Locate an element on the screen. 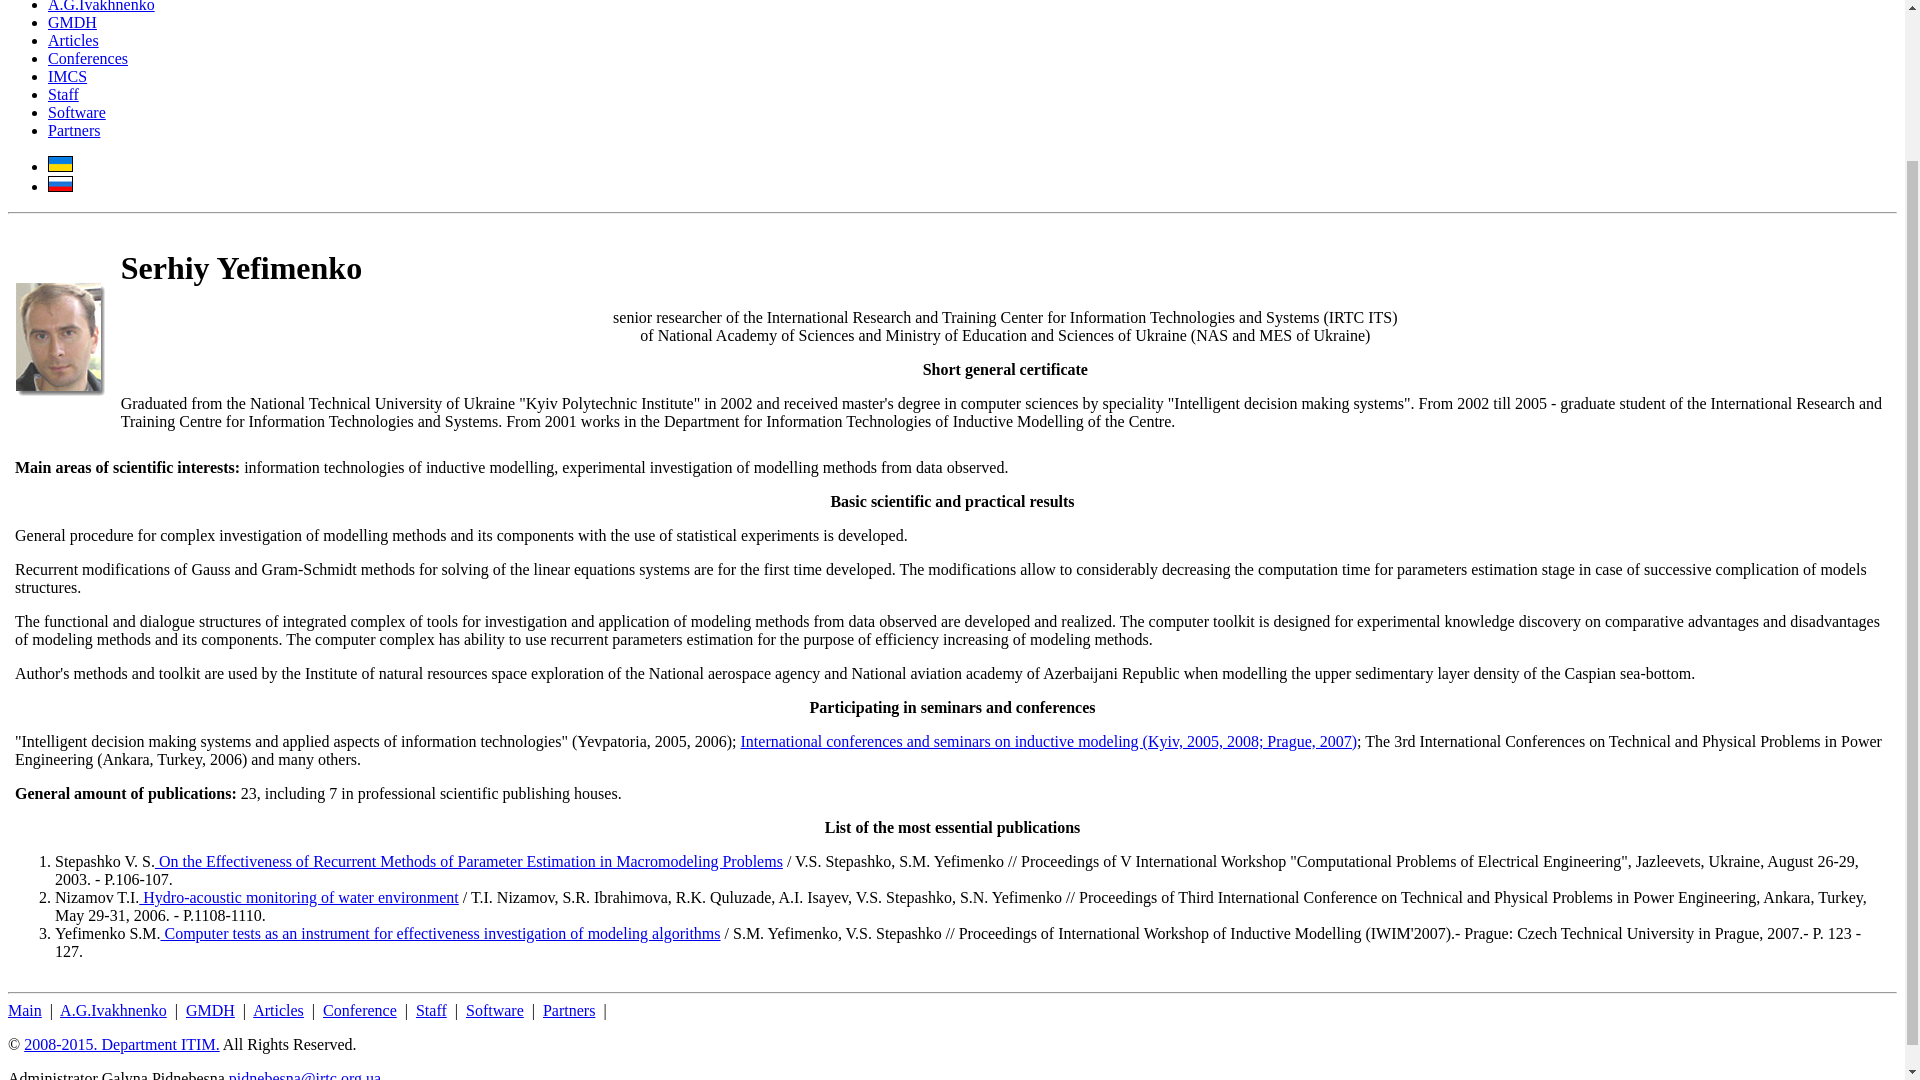 This screenshot has height=1080, width=1920. A.G.Ivakhnenko is located at coordinates (113, 1010).